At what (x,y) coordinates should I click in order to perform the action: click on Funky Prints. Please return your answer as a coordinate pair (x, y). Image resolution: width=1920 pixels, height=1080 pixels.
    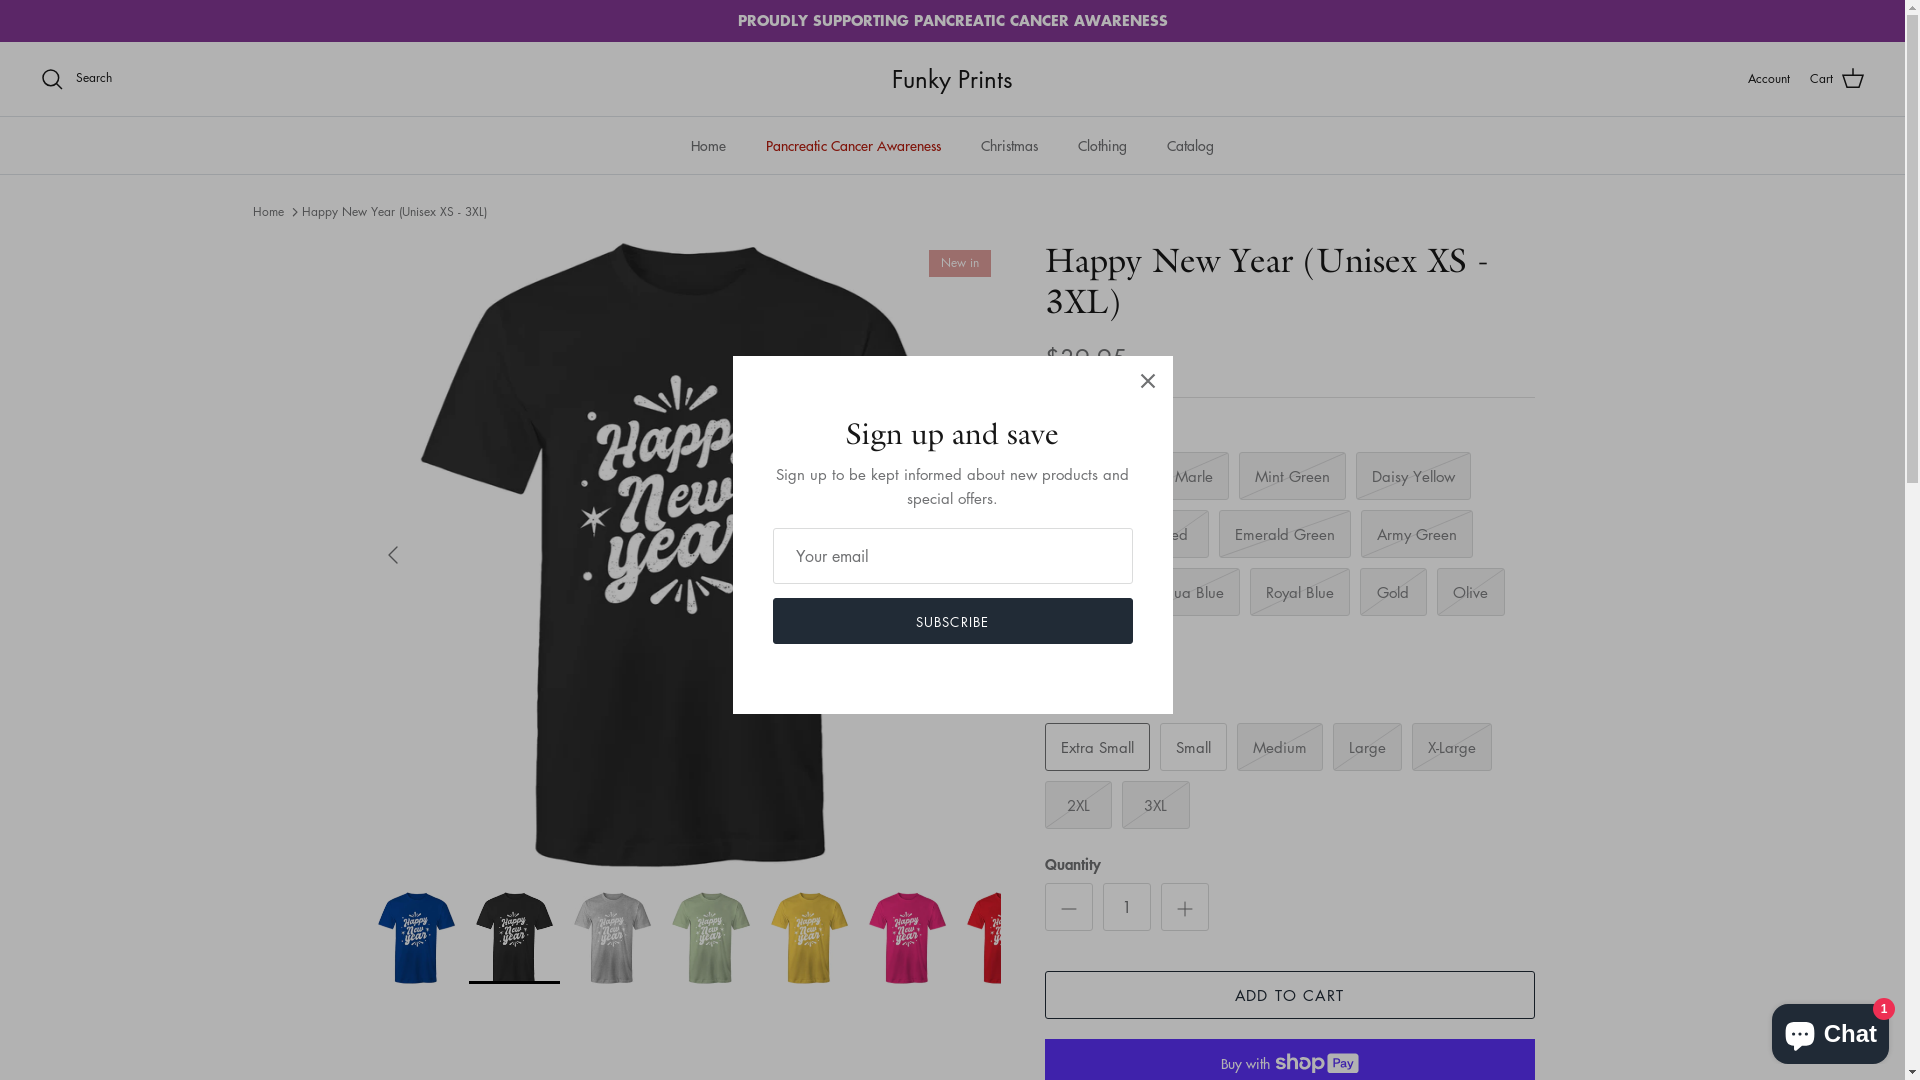
    Looking at the image, I should click on (952, 79).